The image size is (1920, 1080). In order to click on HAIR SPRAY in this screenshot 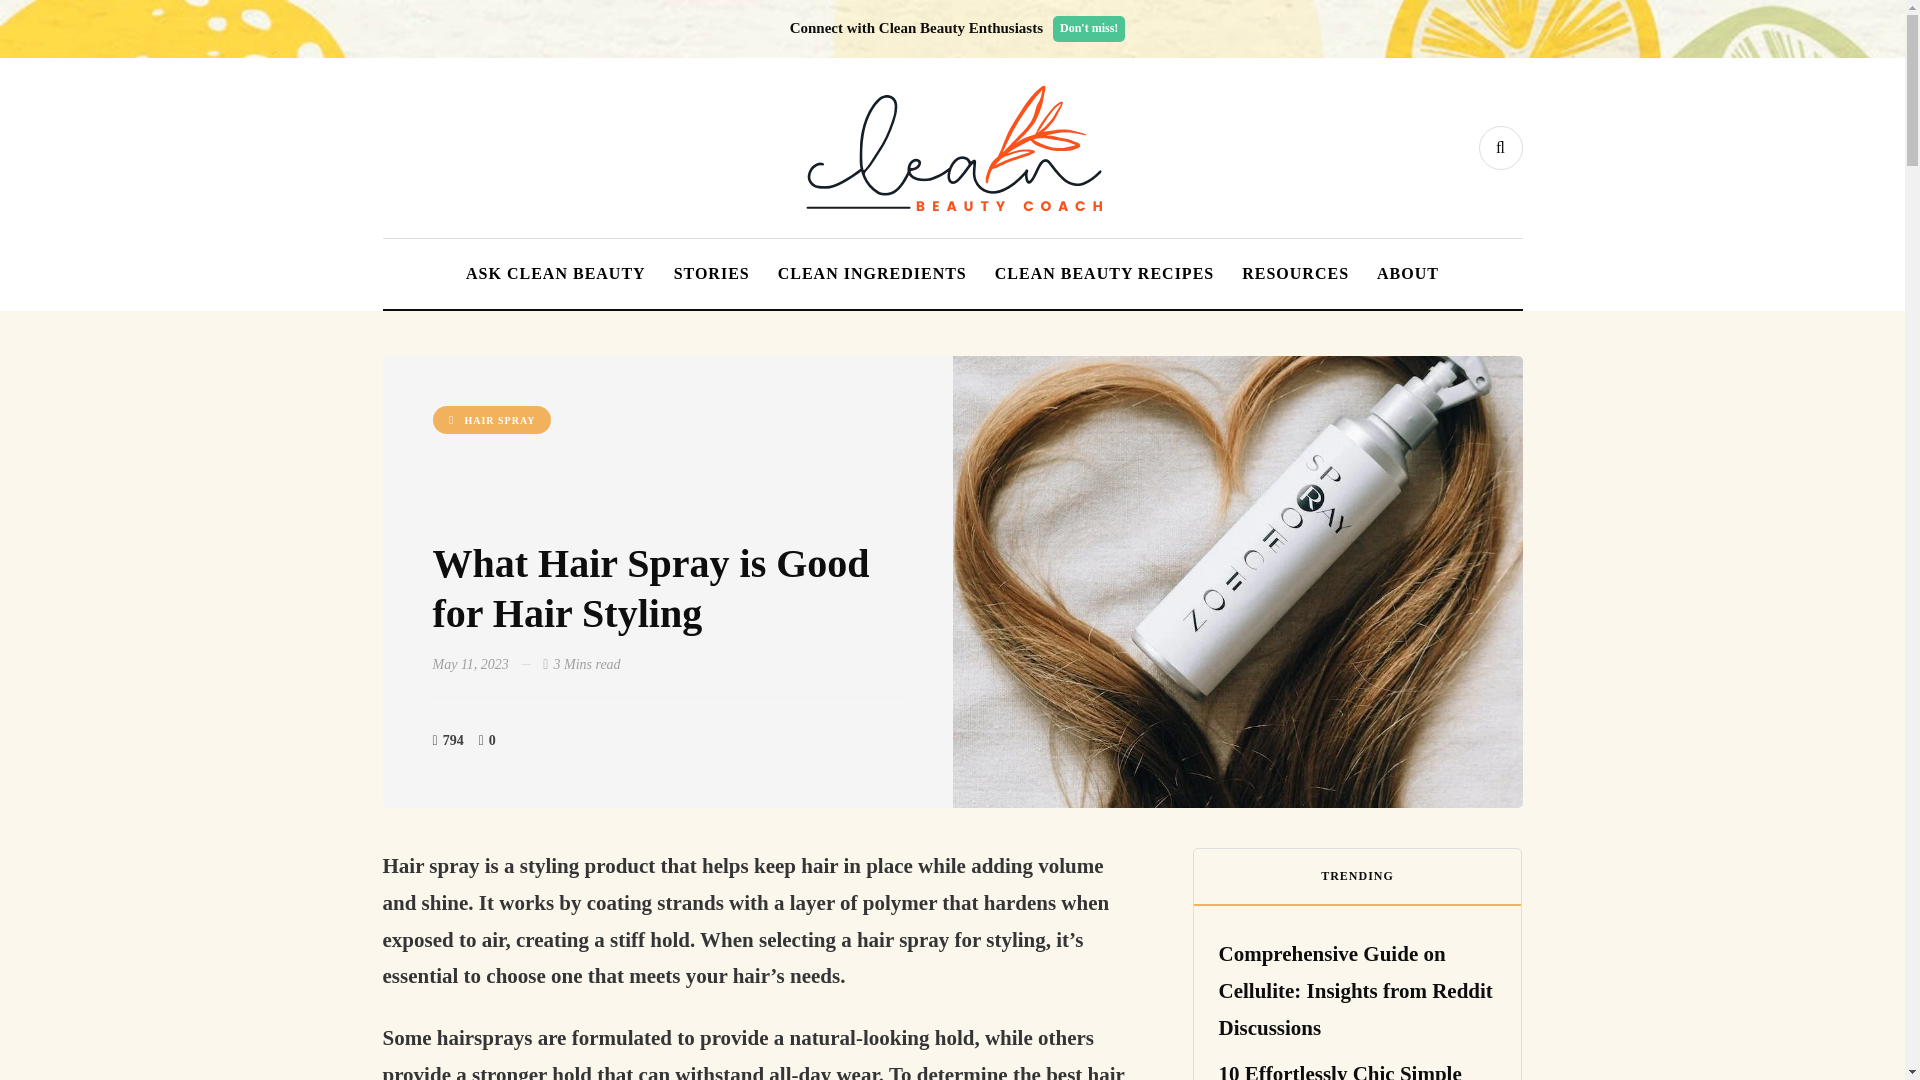, I will do `click(490, 420)`.